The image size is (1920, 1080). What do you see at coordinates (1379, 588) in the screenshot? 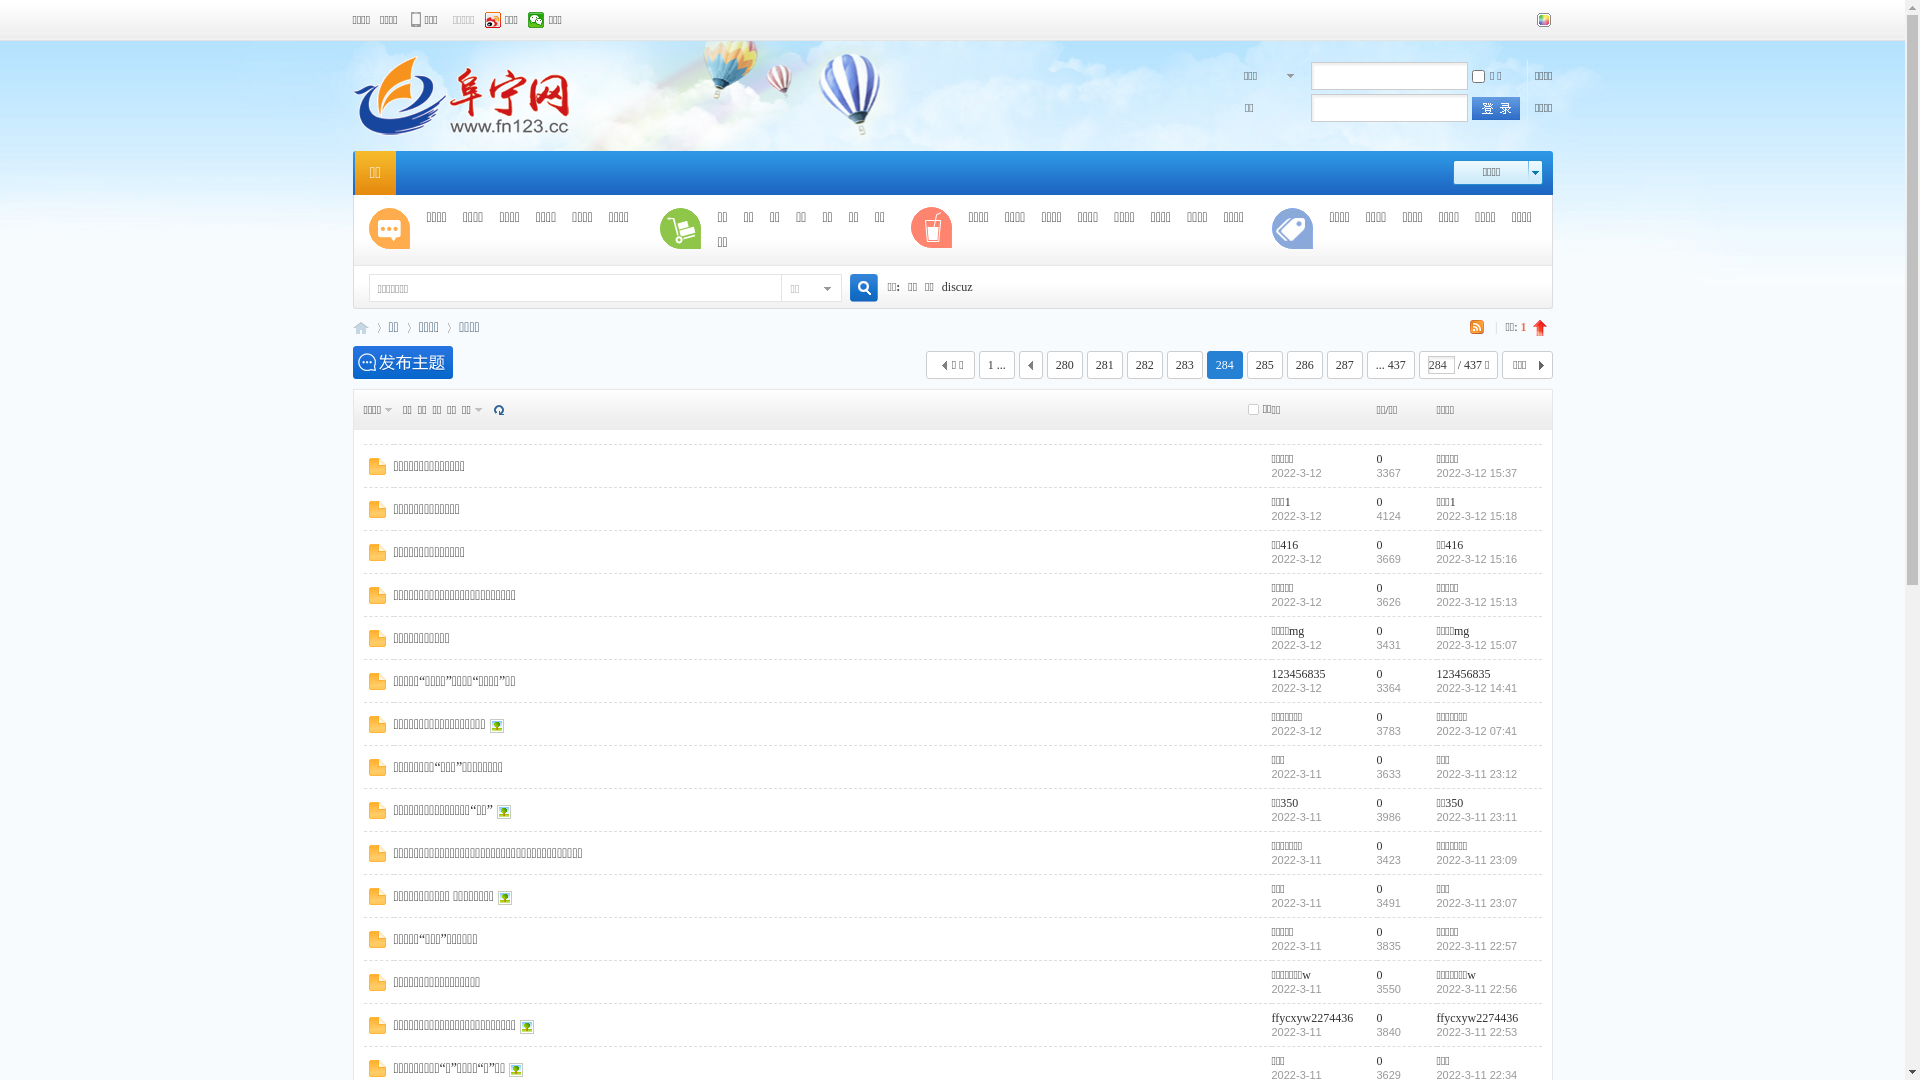
I see `0` at bounding box center [1379, 588].